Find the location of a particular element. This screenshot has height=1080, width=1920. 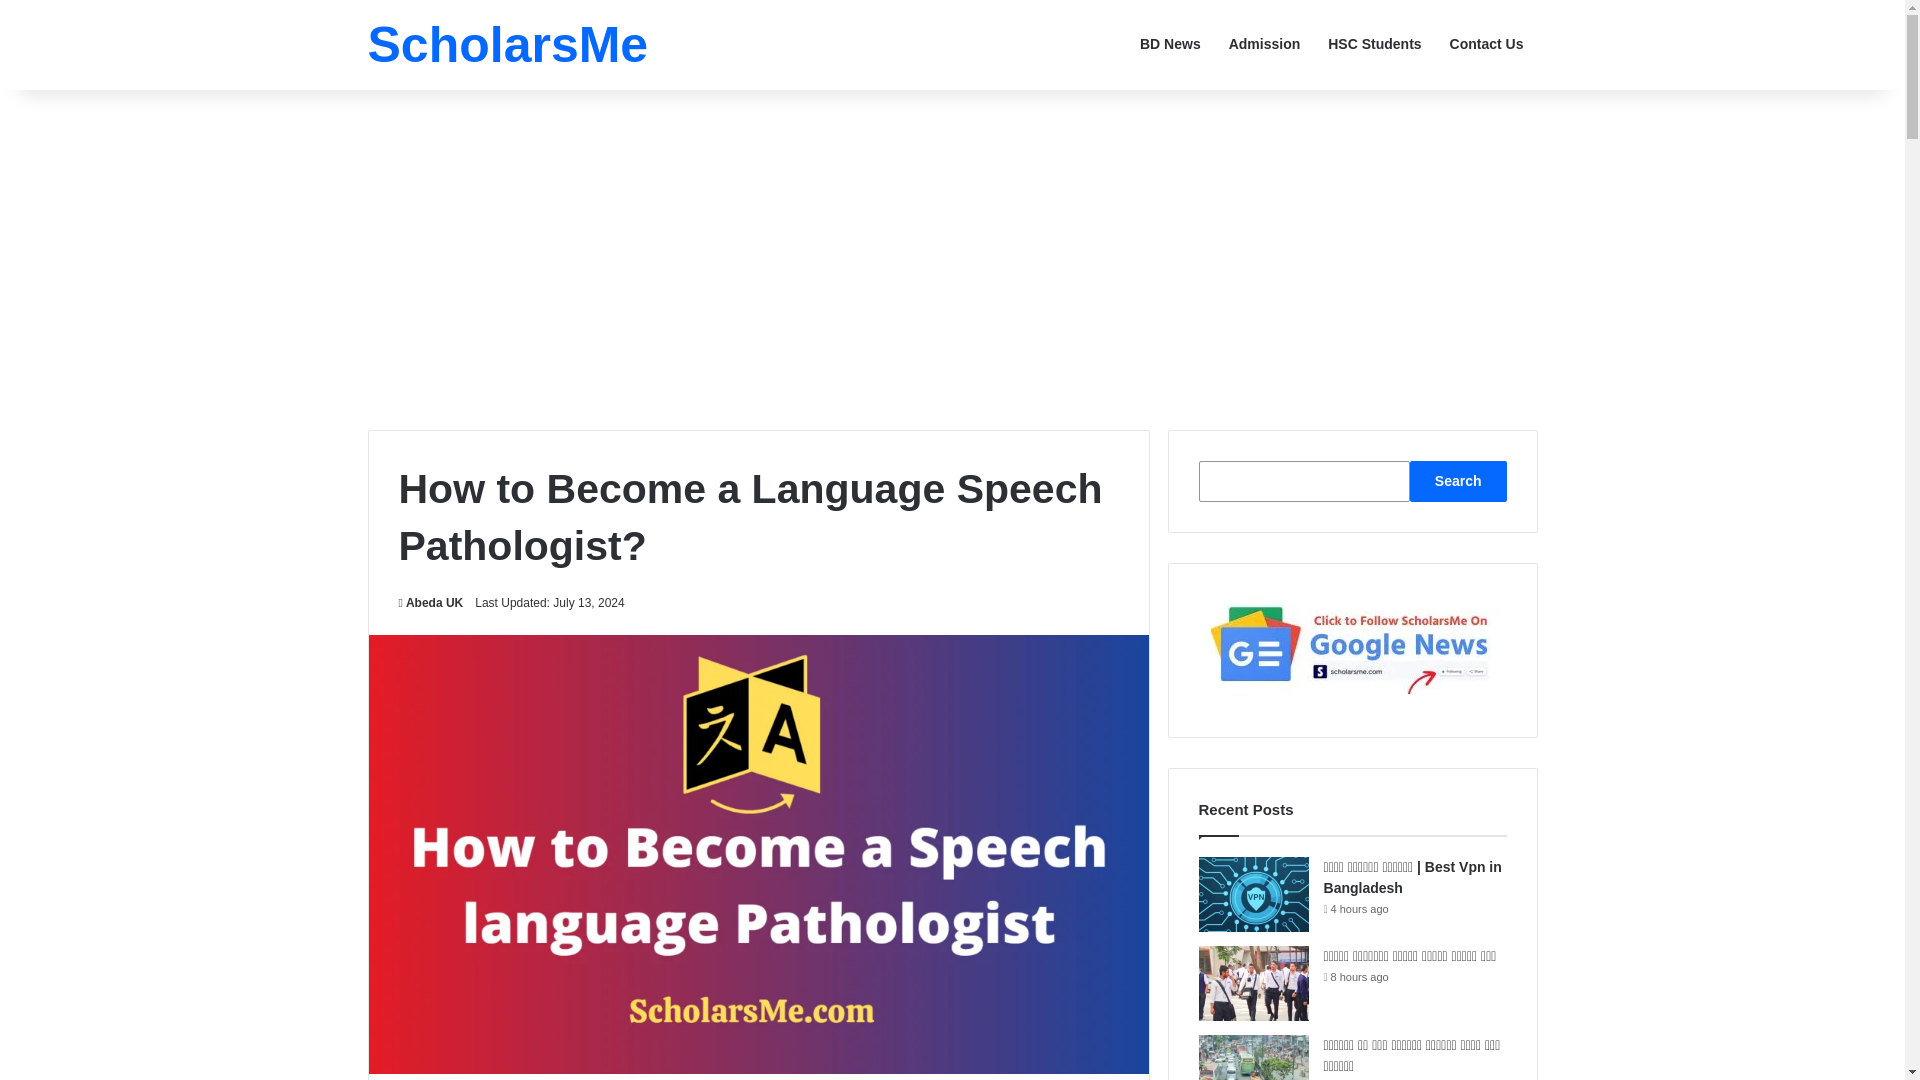

Admission is located at coordinates (1265, 44).